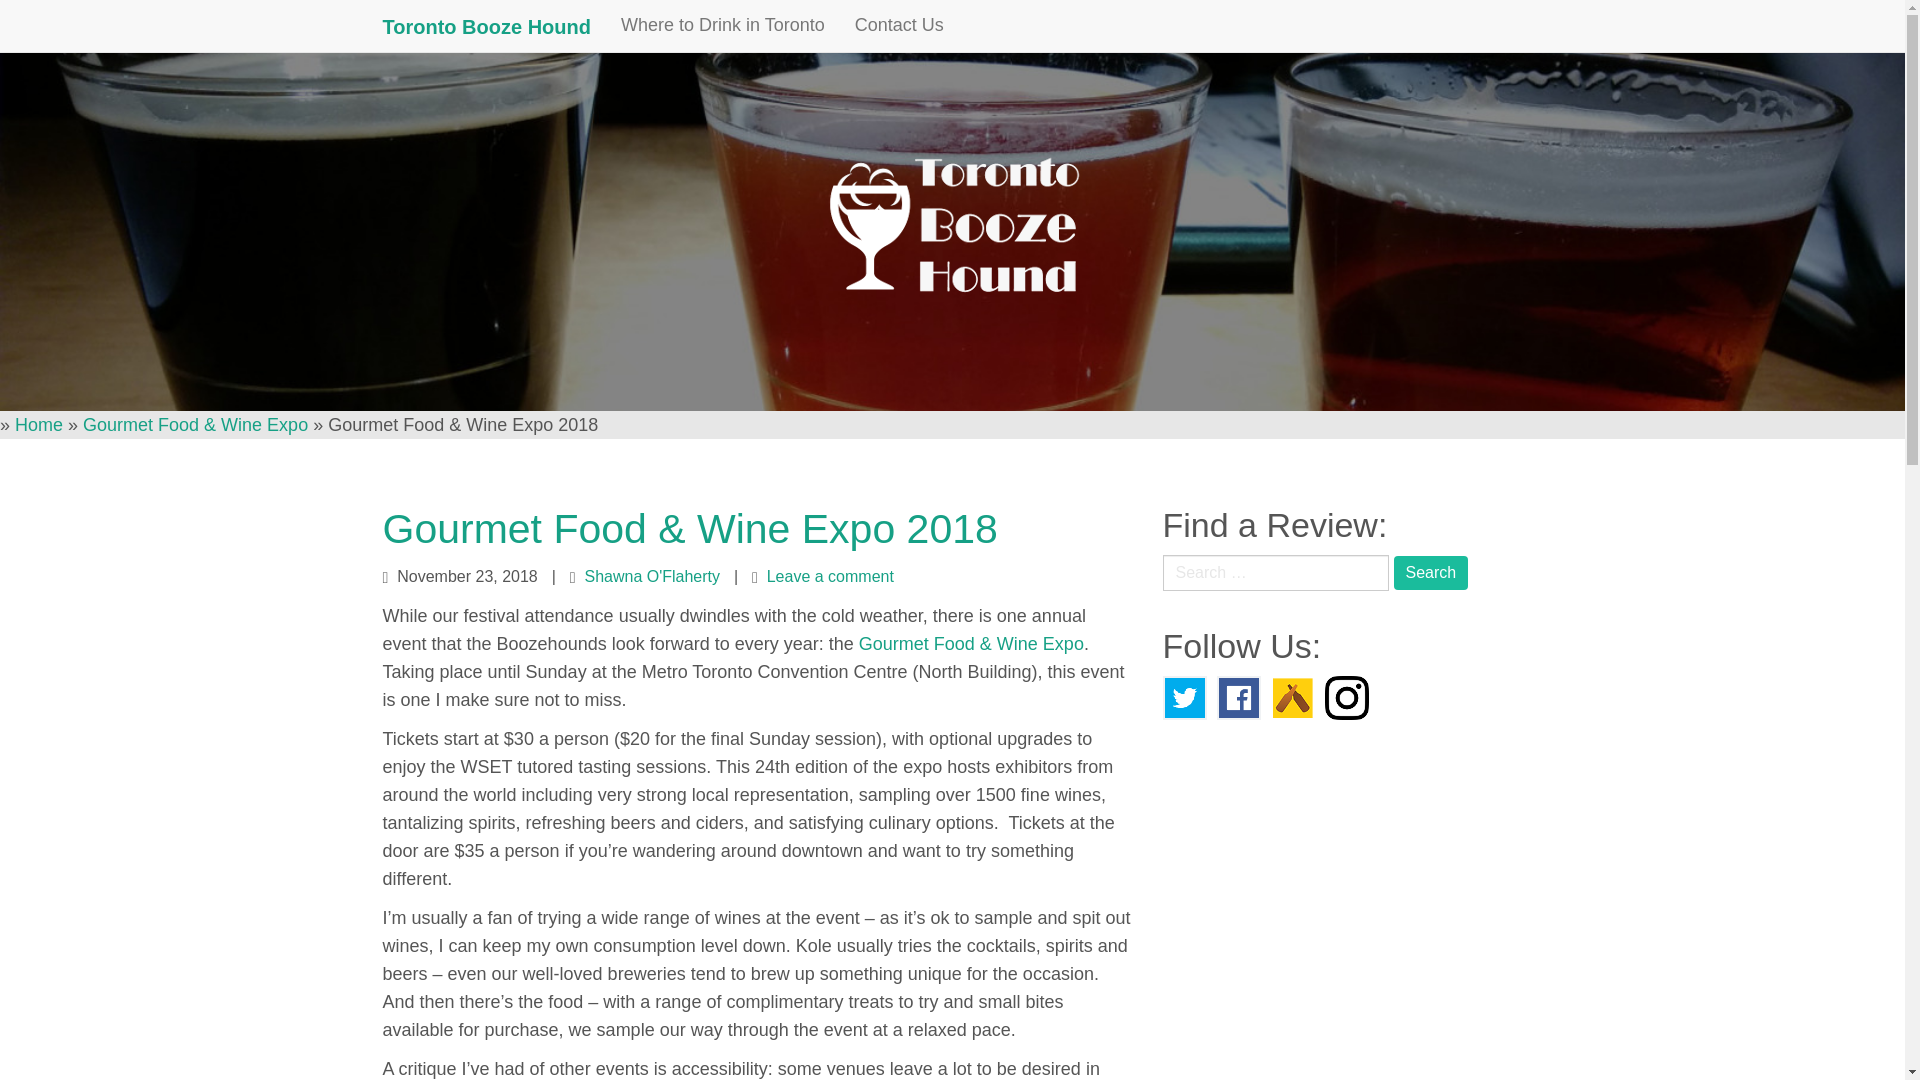  I want to click on Search, so click(1430, 572).